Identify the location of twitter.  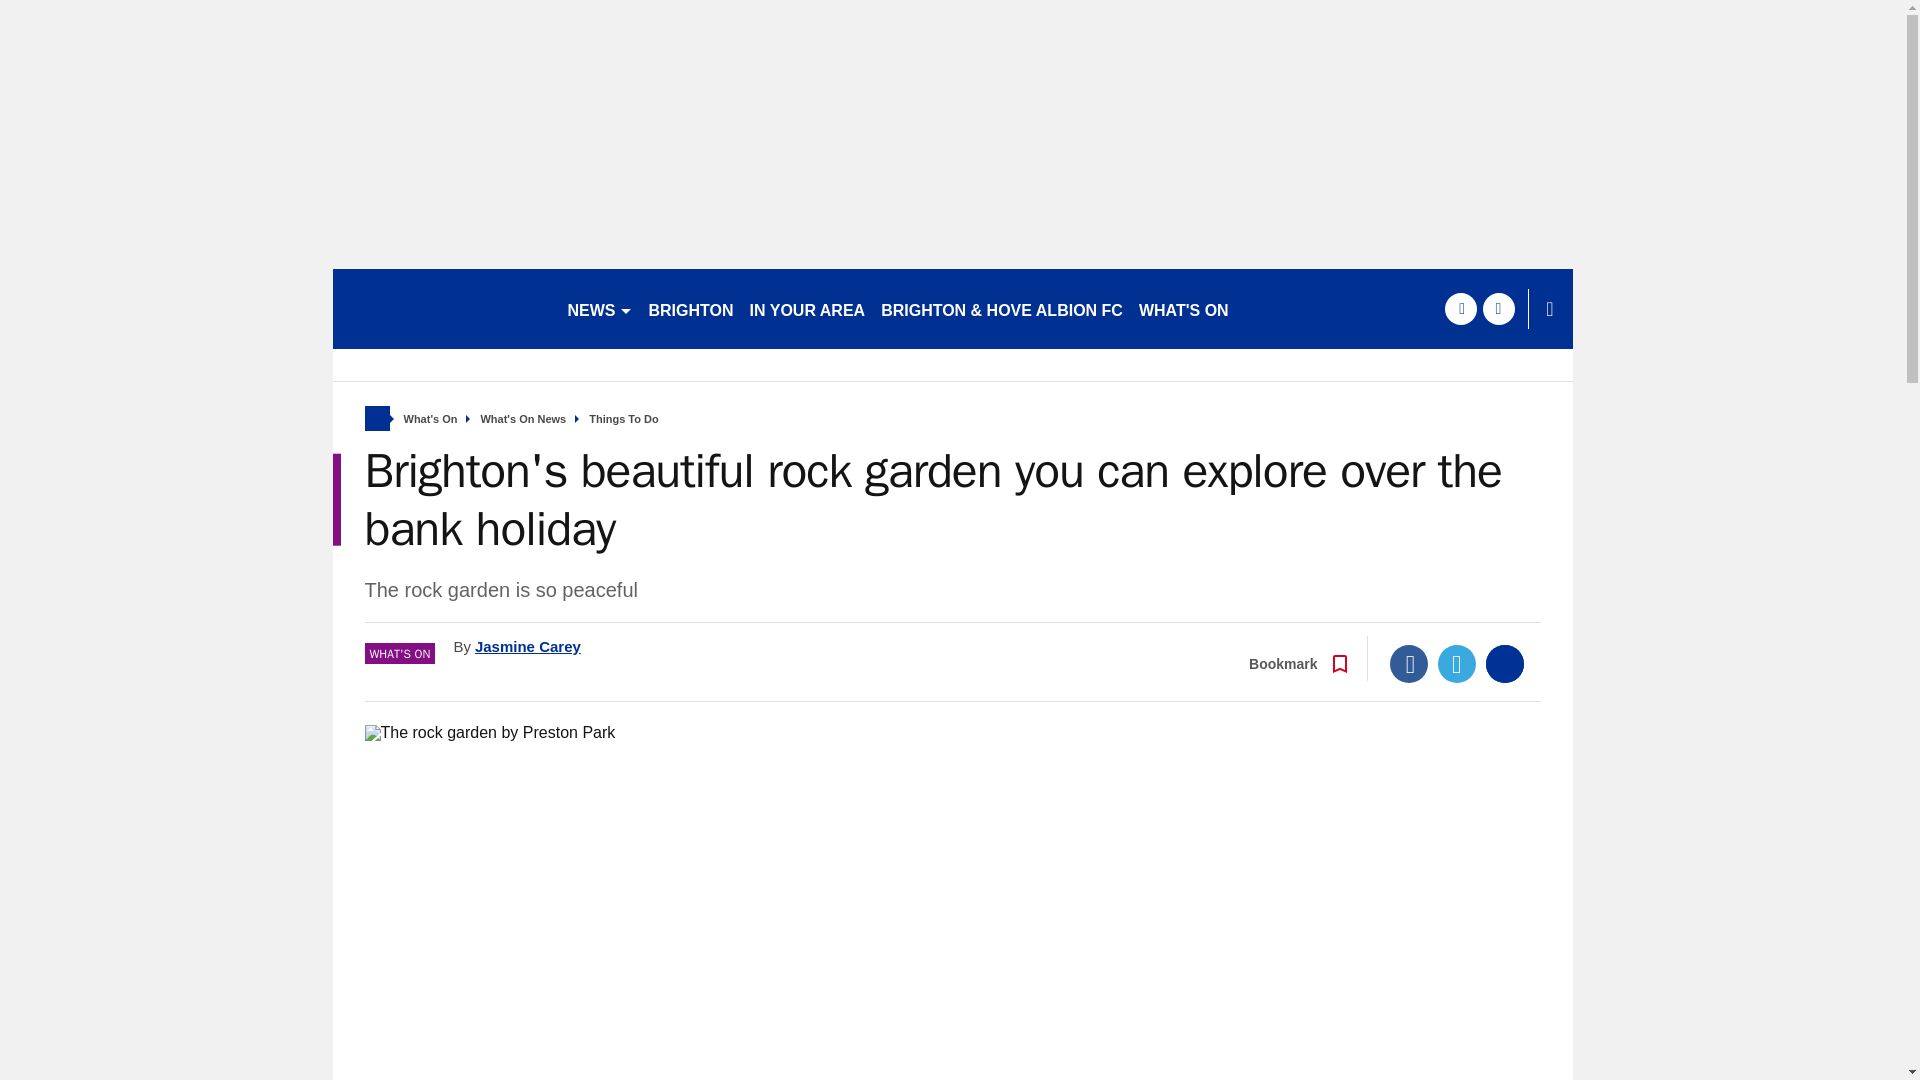
(1498, 308).